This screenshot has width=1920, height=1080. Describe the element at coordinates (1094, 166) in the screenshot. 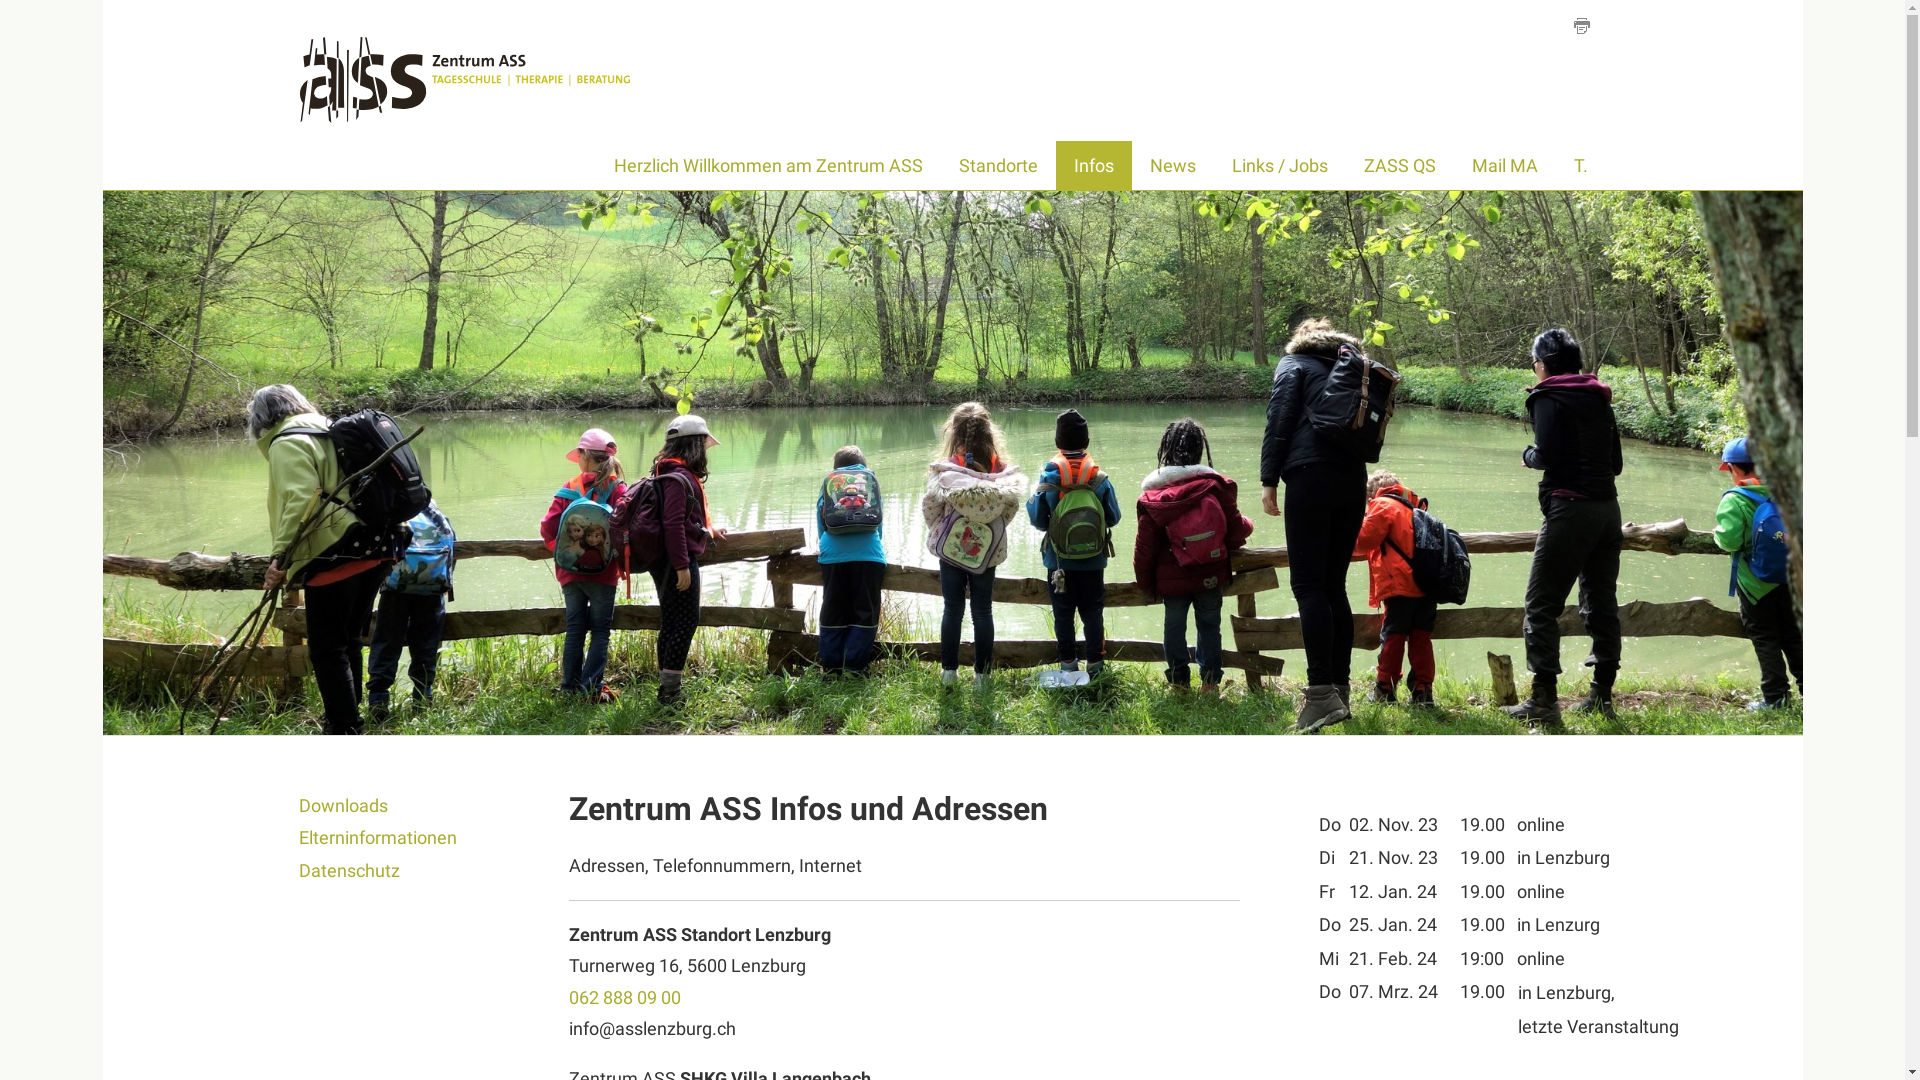

I see `Infos` at that location.